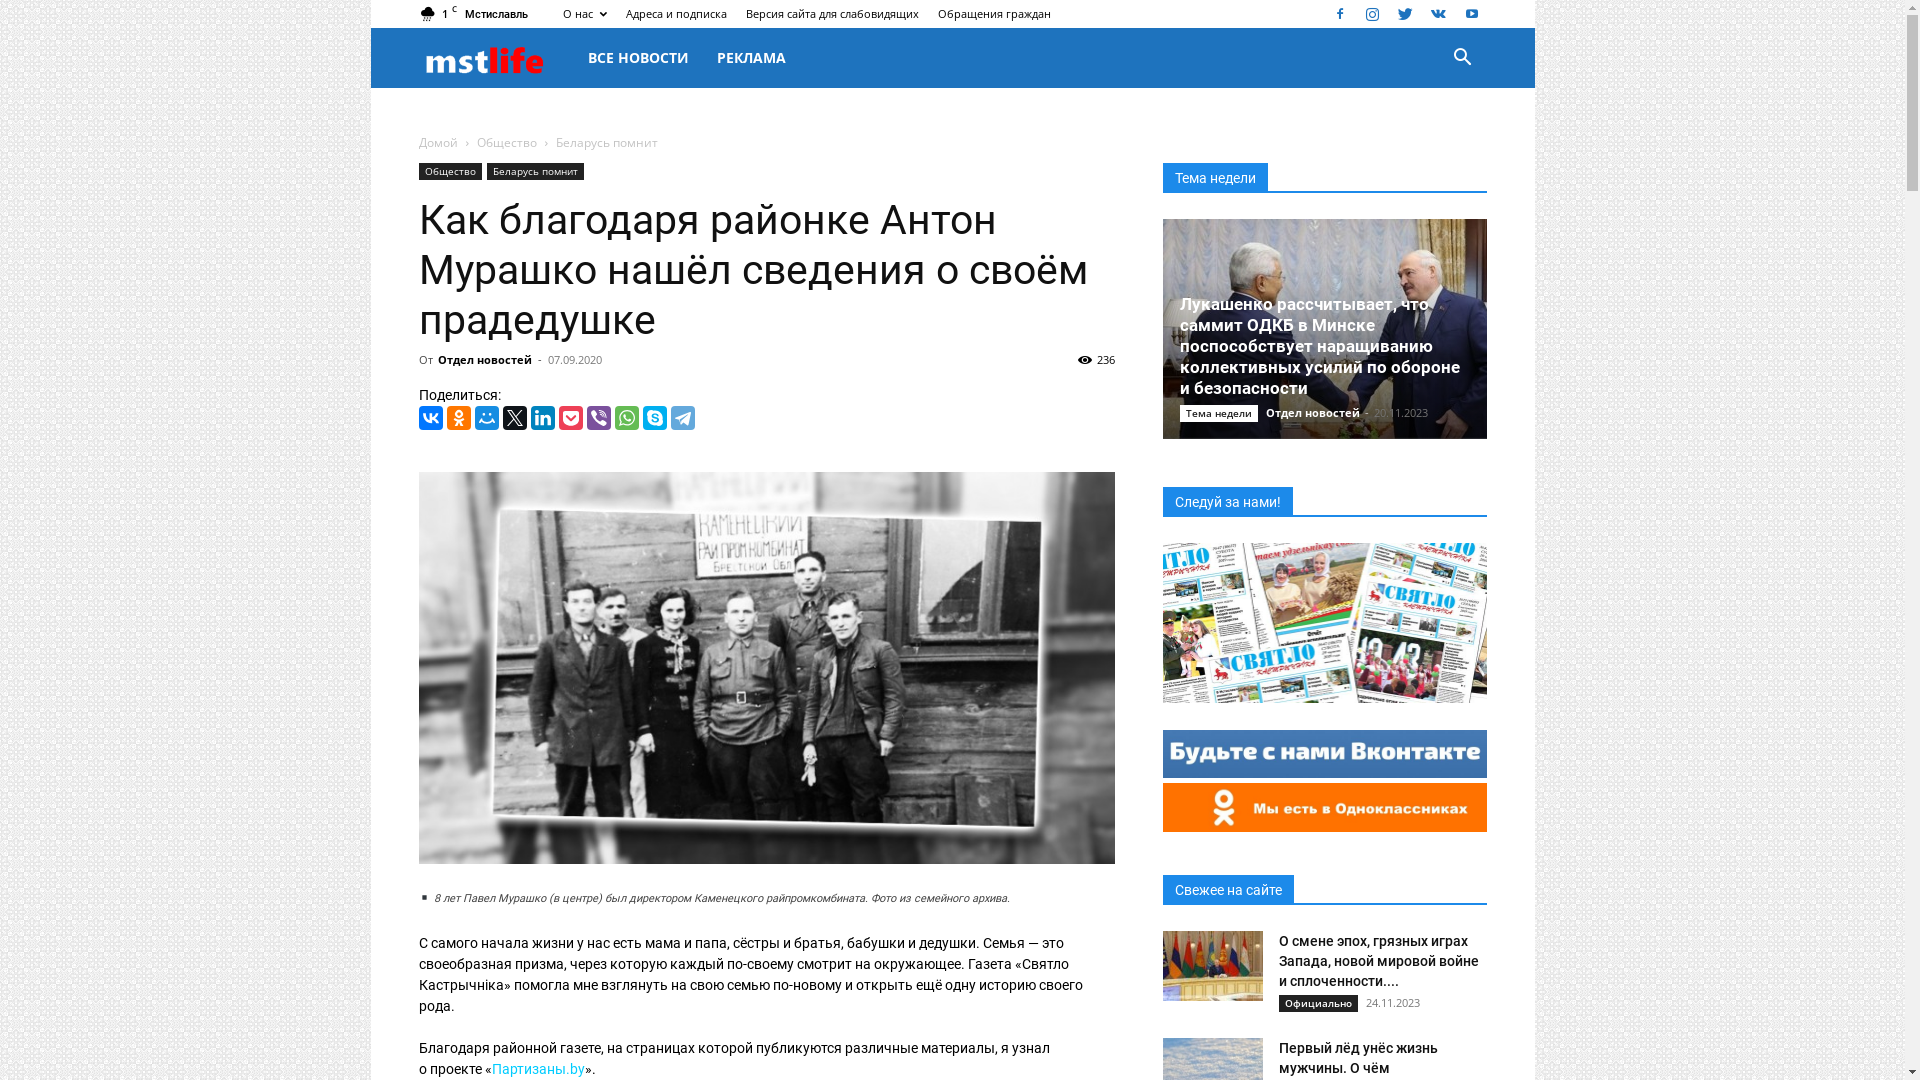  What do you see at coordinates (542, 418) in the screenshot?
I see `LinkedIn` at bounding box center [542, 418].